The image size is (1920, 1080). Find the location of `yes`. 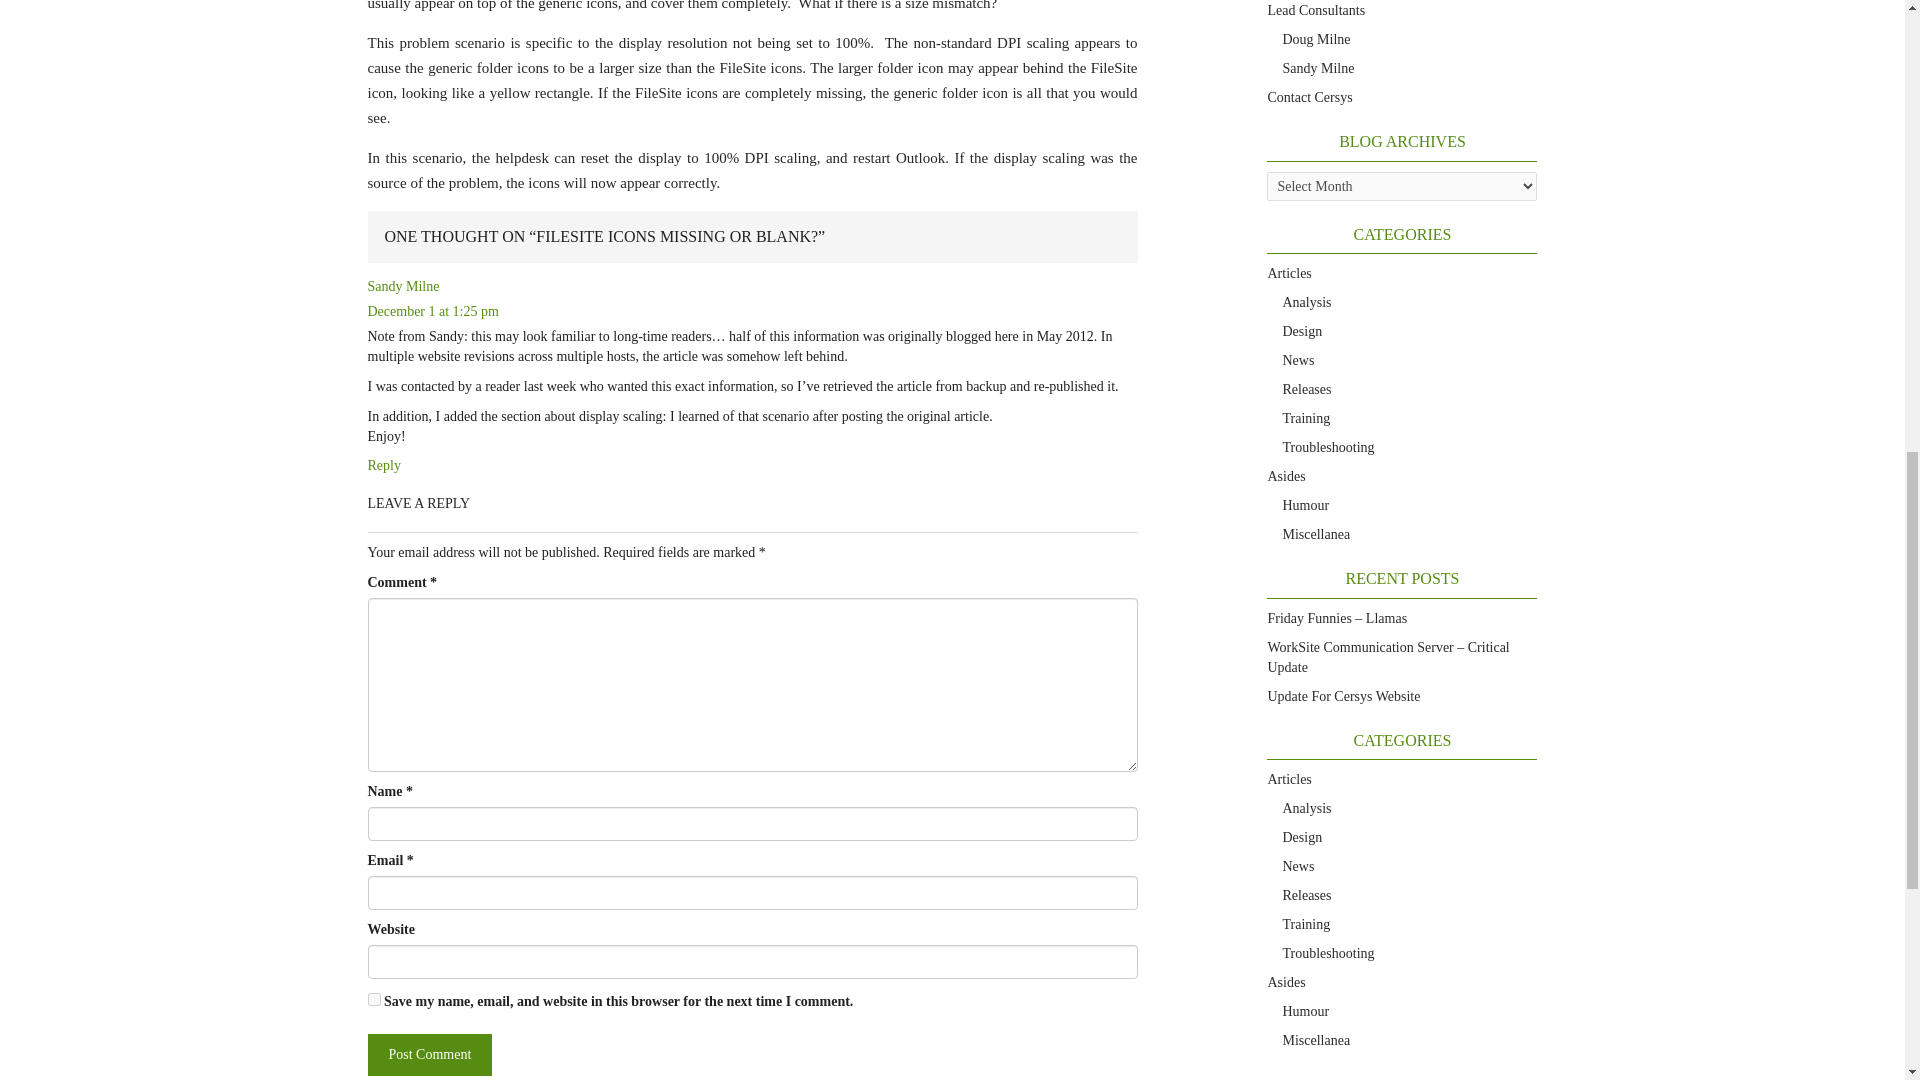

yes is located at coordinates (374, 998).